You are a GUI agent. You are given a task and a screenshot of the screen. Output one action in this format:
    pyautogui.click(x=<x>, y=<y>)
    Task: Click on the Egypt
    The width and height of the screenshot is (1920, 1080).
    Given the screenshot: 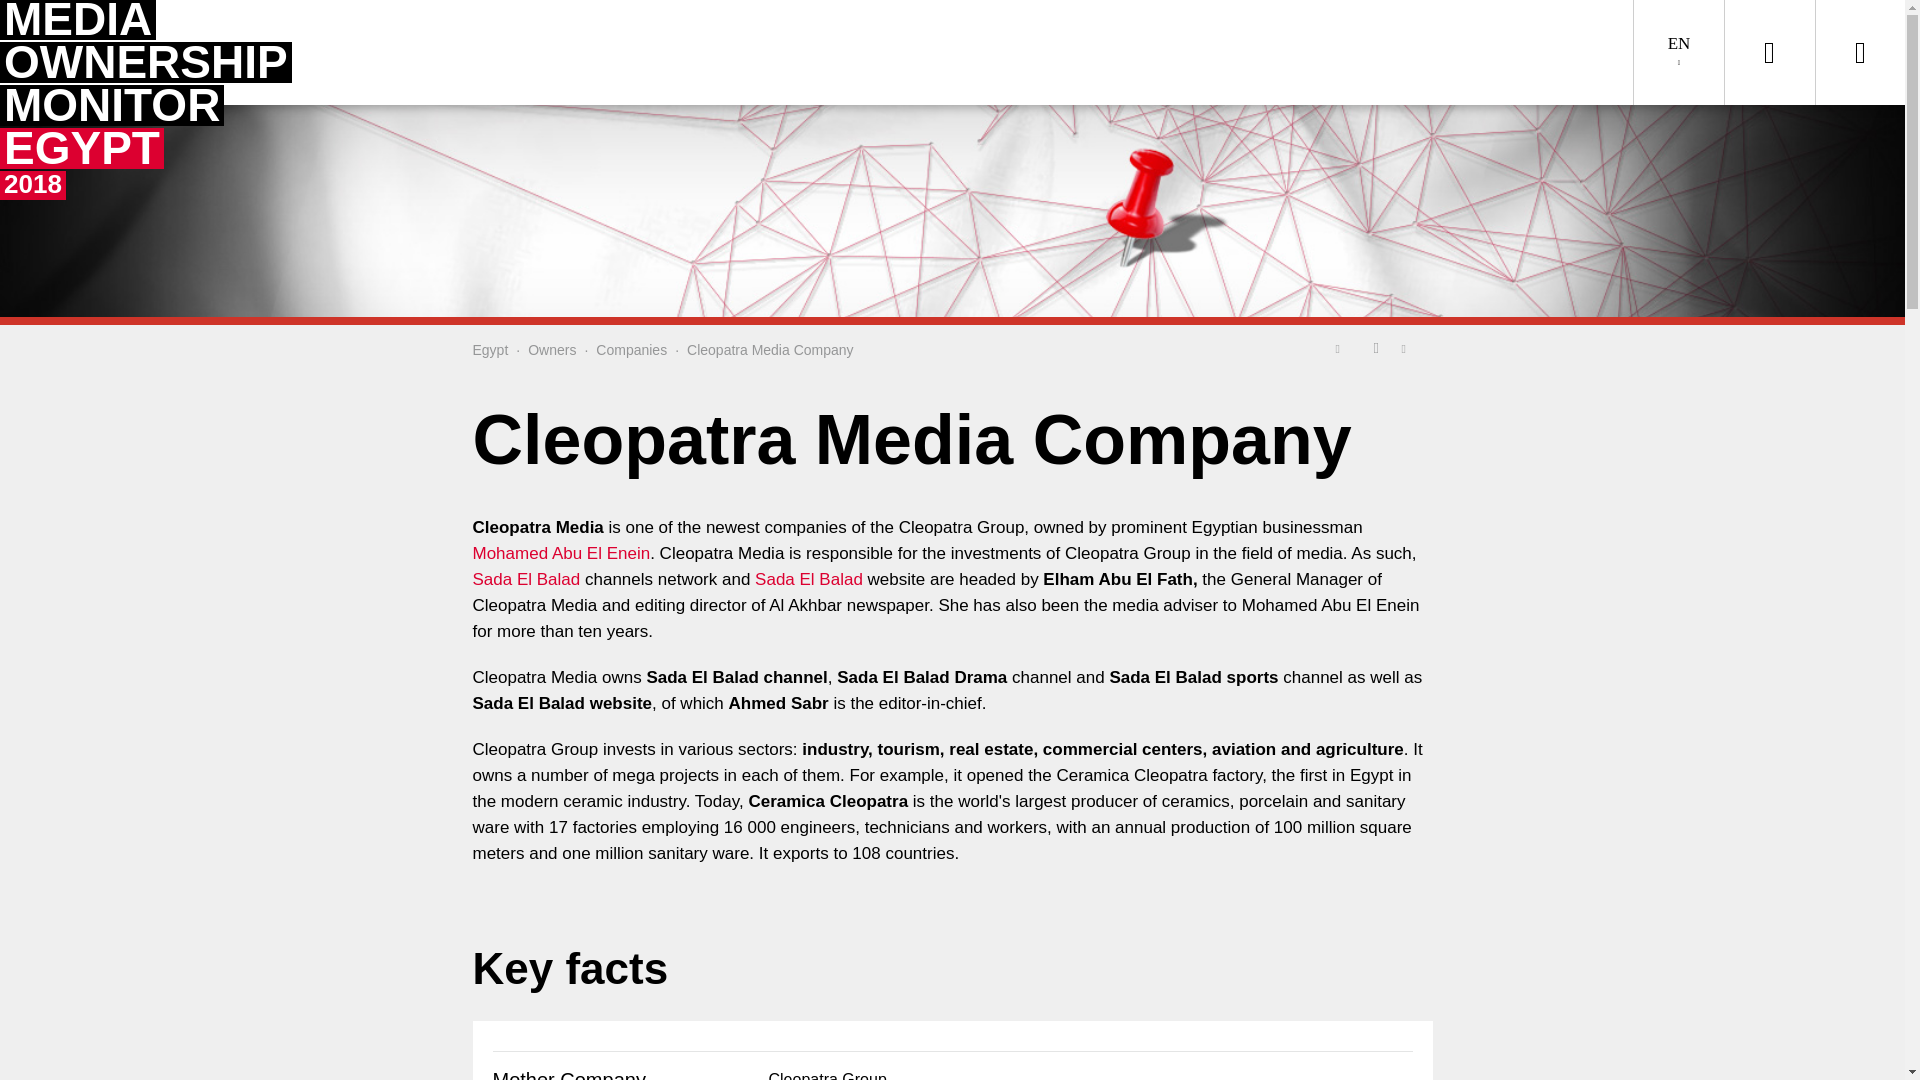 What is the action you would take?
    pyautogui.click(x=490, y=350)
    